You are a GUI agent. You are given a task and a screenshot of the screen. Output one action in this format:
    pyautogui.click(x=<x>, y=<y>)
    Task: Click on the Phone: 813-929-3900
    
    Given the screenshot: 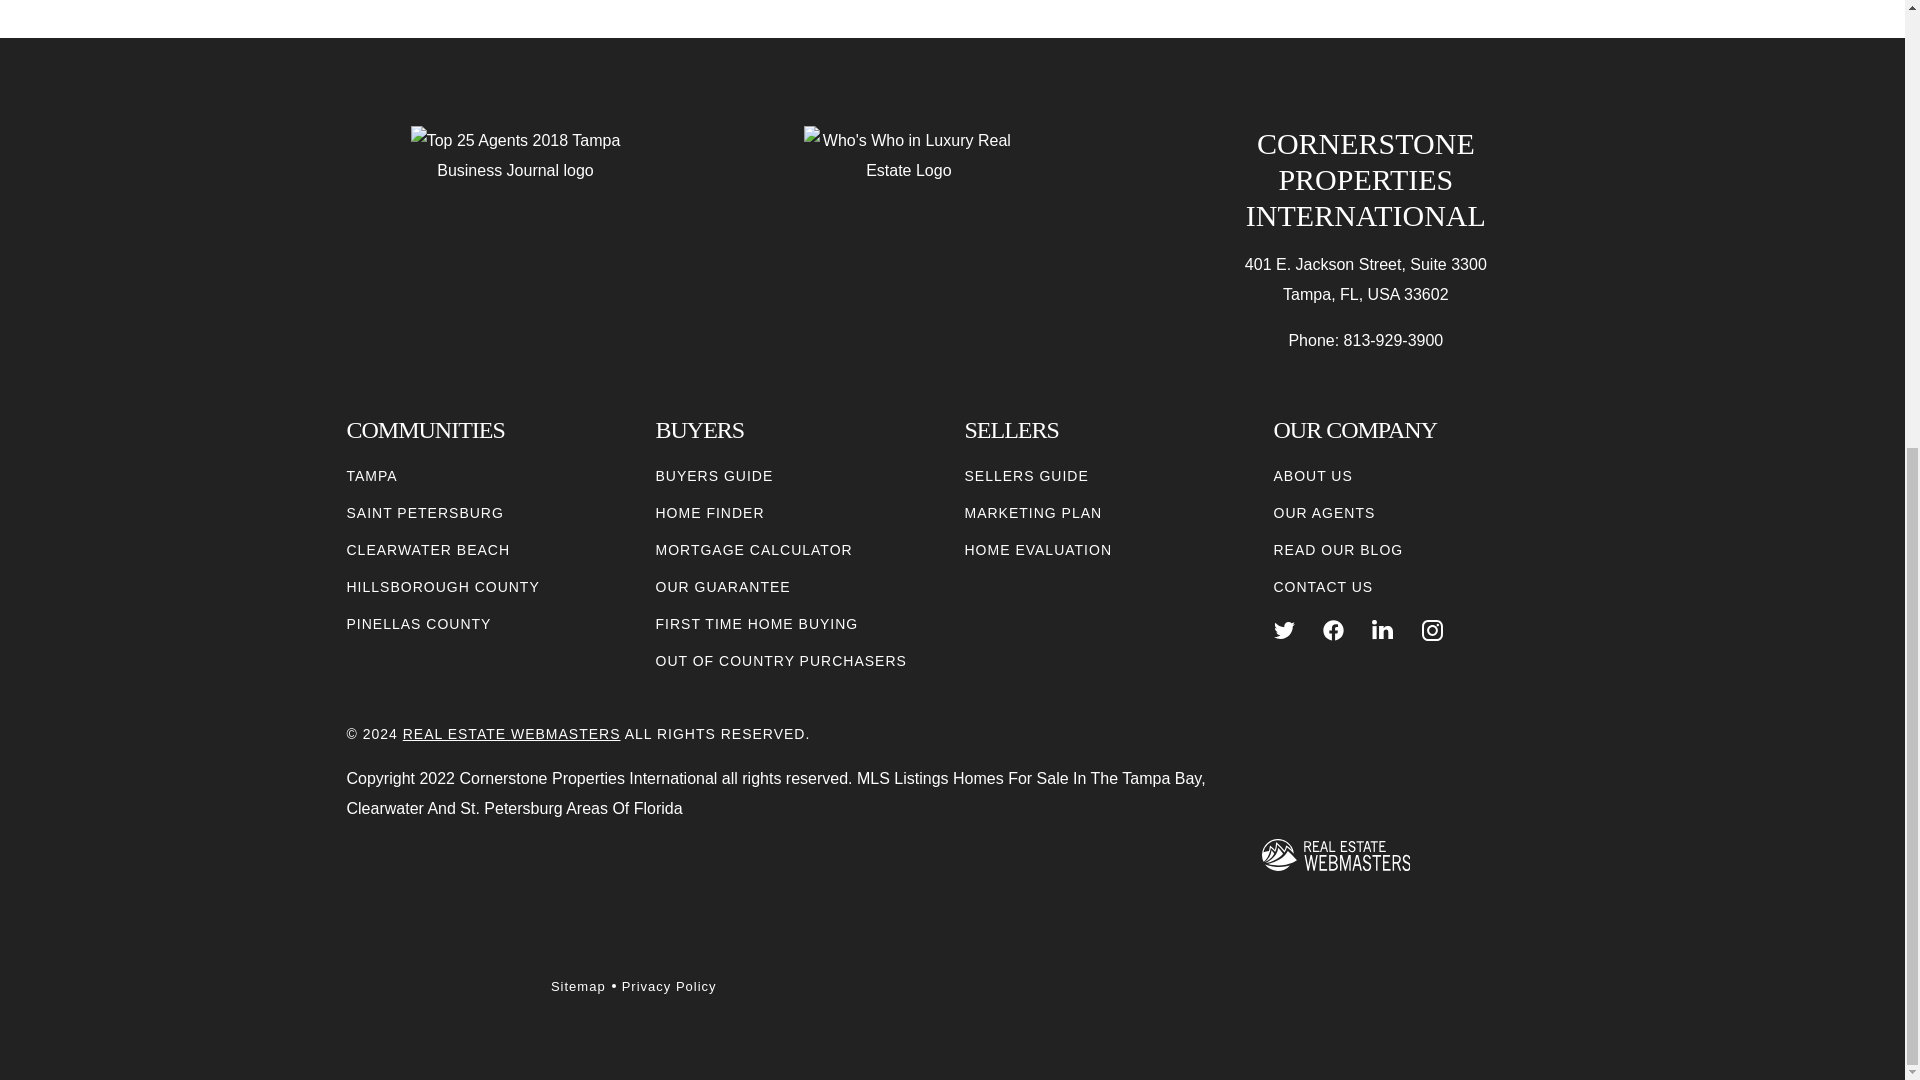 What is the action you would take?
    pyautogui.click(x=1365, y=341)
    